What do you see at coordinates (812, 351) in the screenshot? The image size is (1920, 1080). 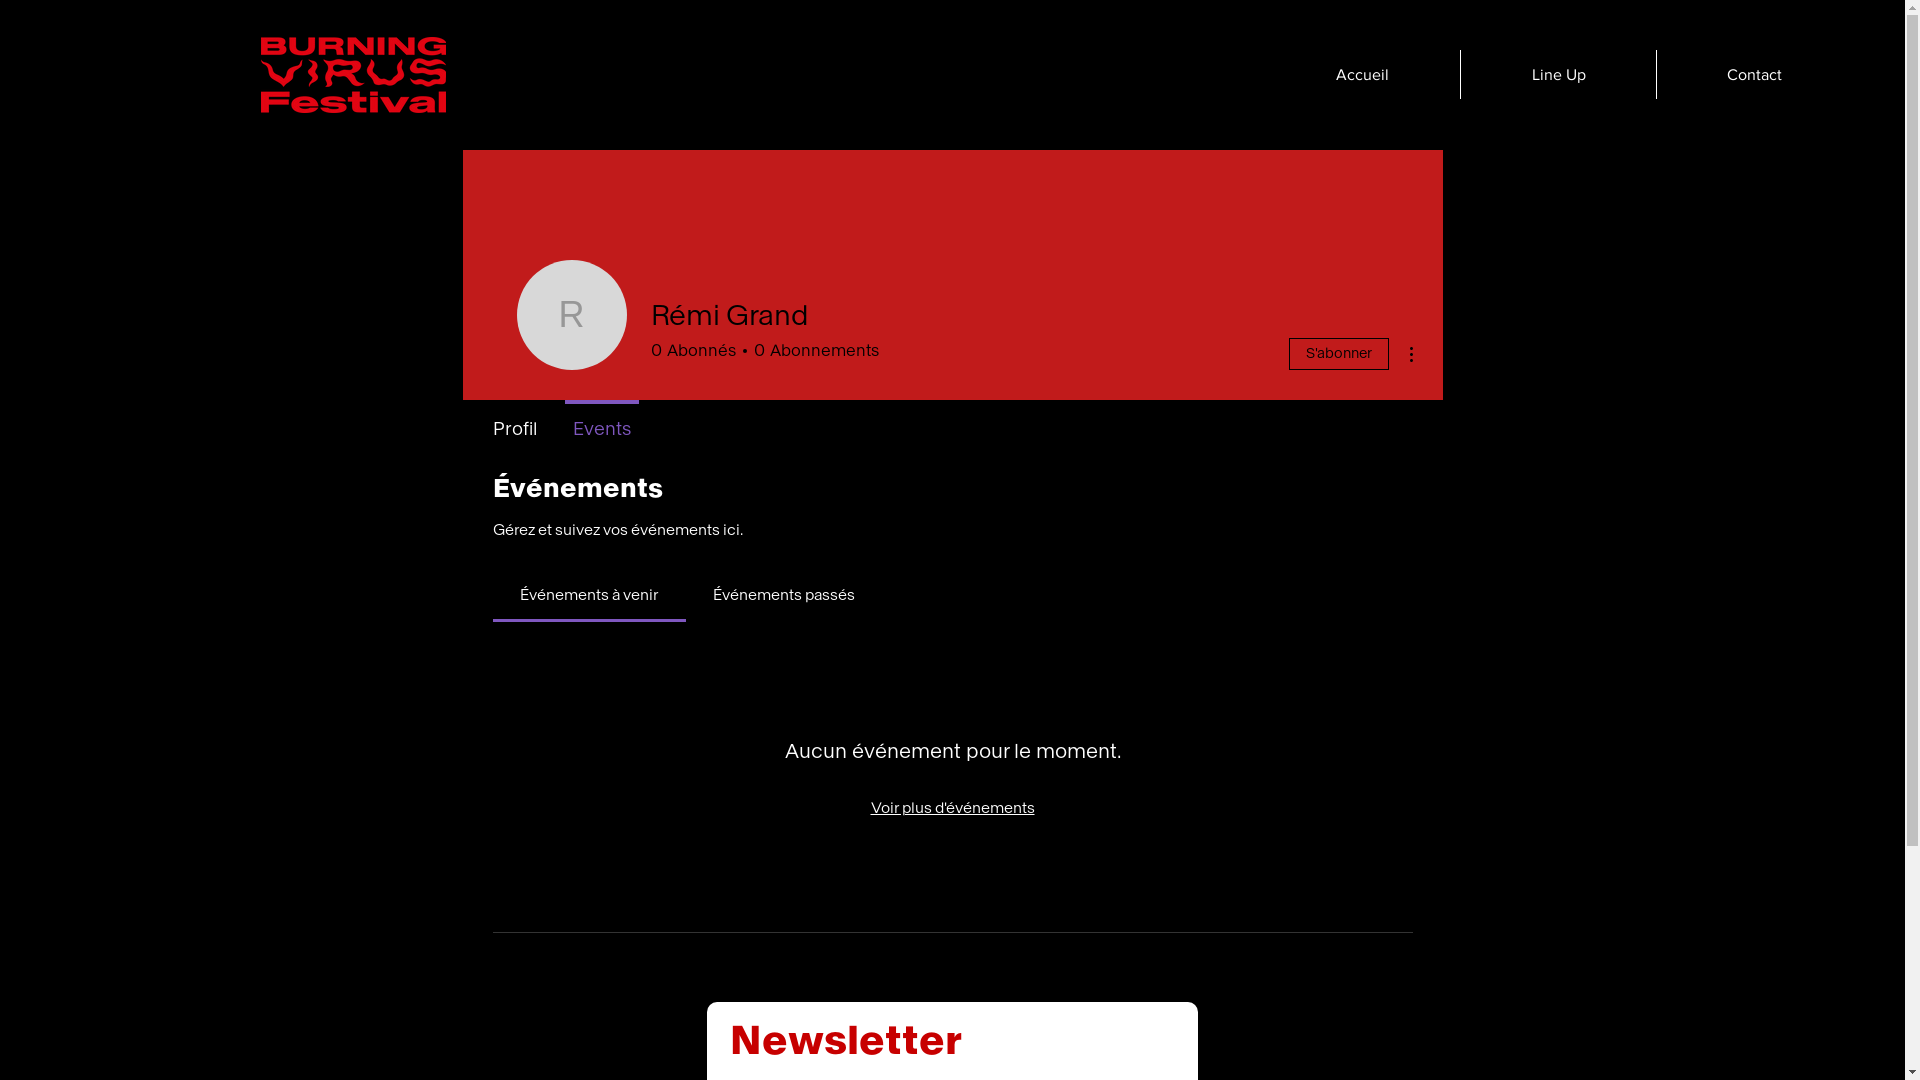 I see `0
Abonnements` at bounding box center [812, 351].